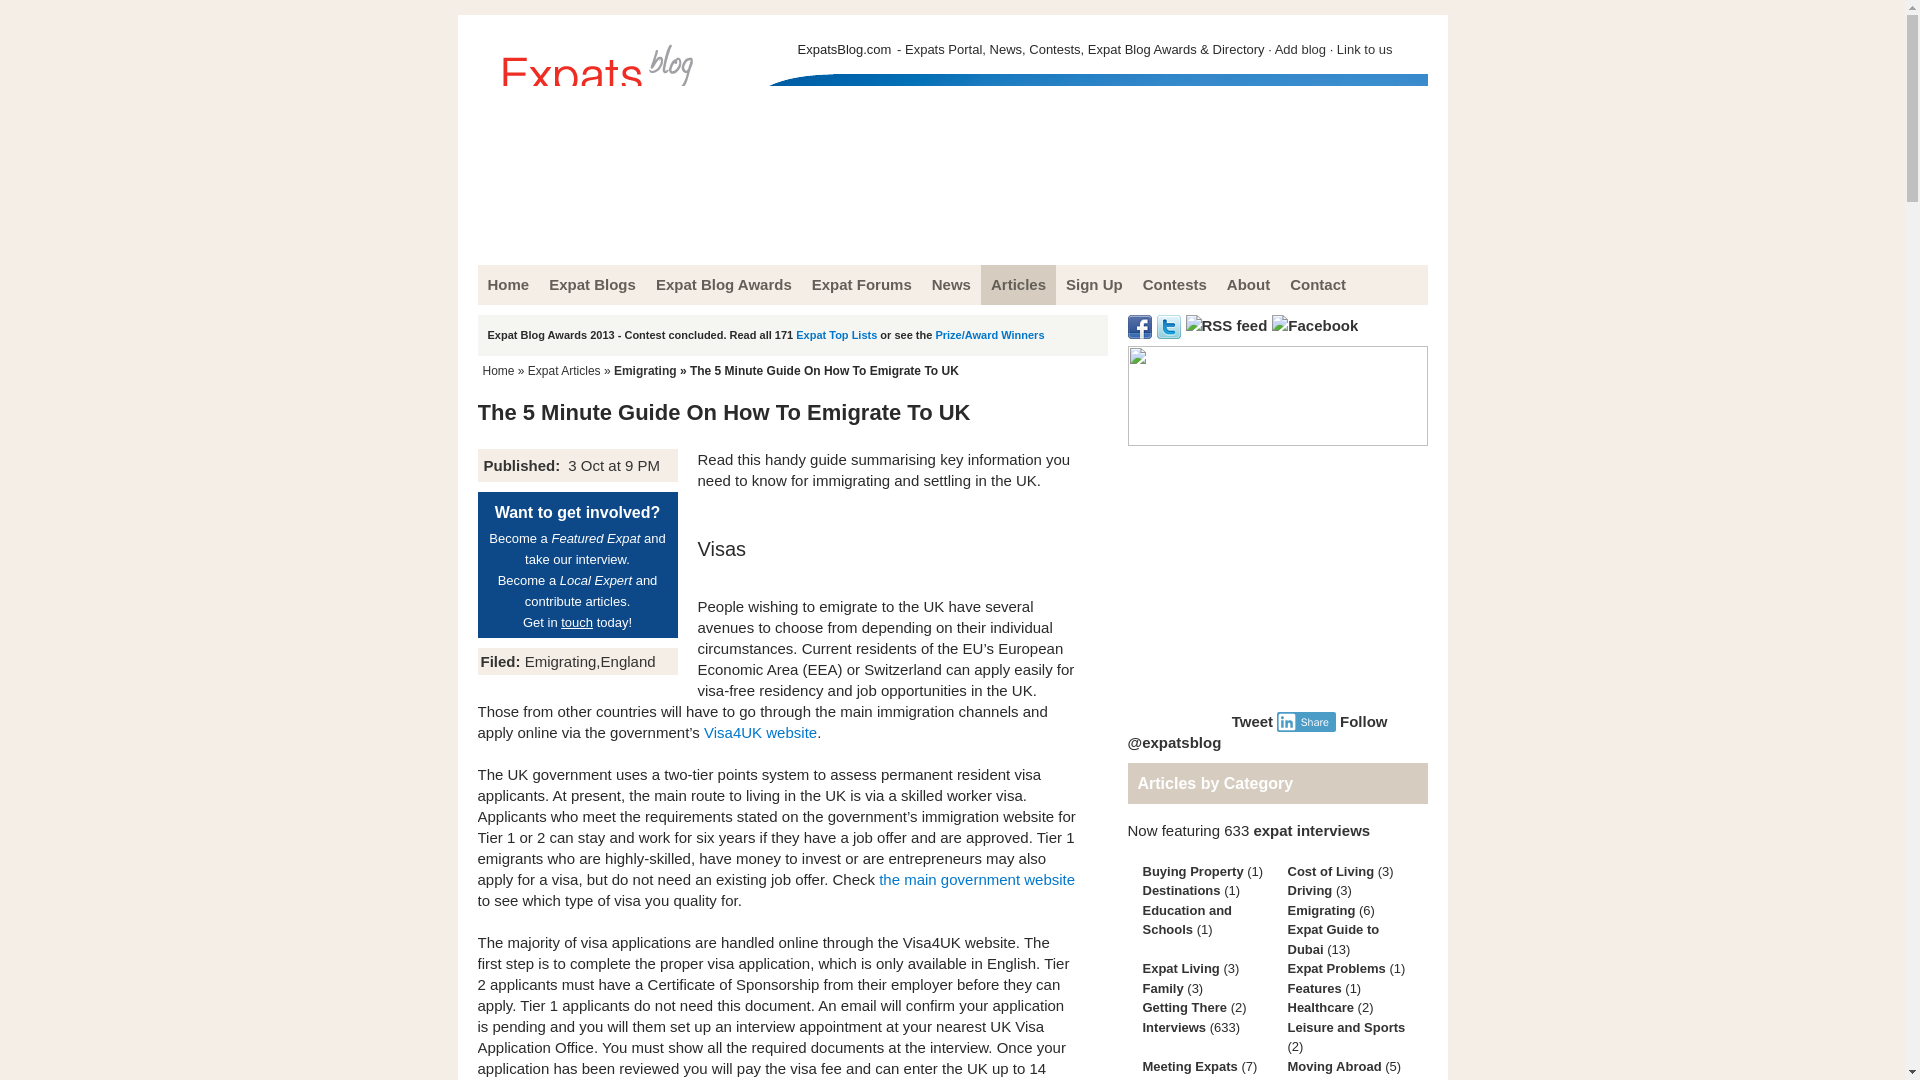 The height and width of the screenshot is (1080, 1920). Describe the element at coordinates (1252, 720) in the screenshot. I see `Tweet` at that location.